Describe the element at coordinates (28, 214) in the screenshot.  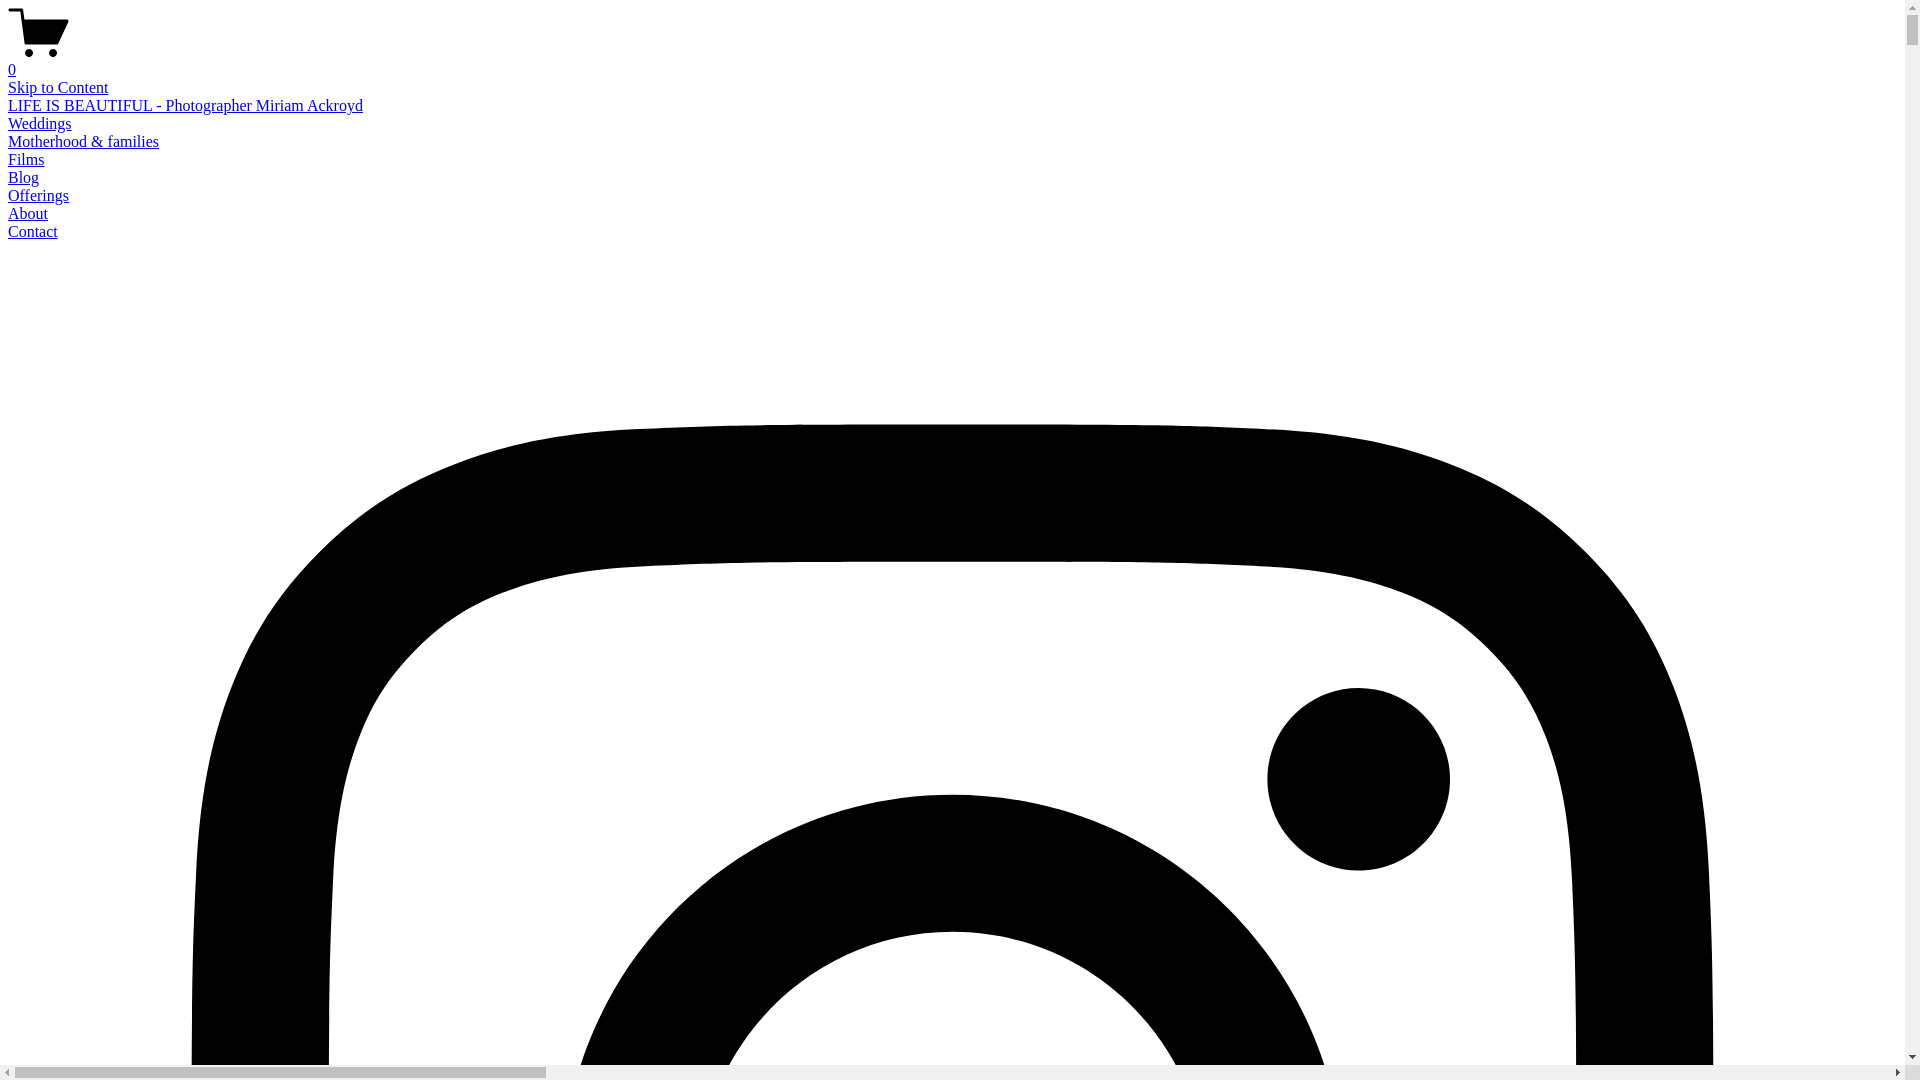
I see `About` at that location.